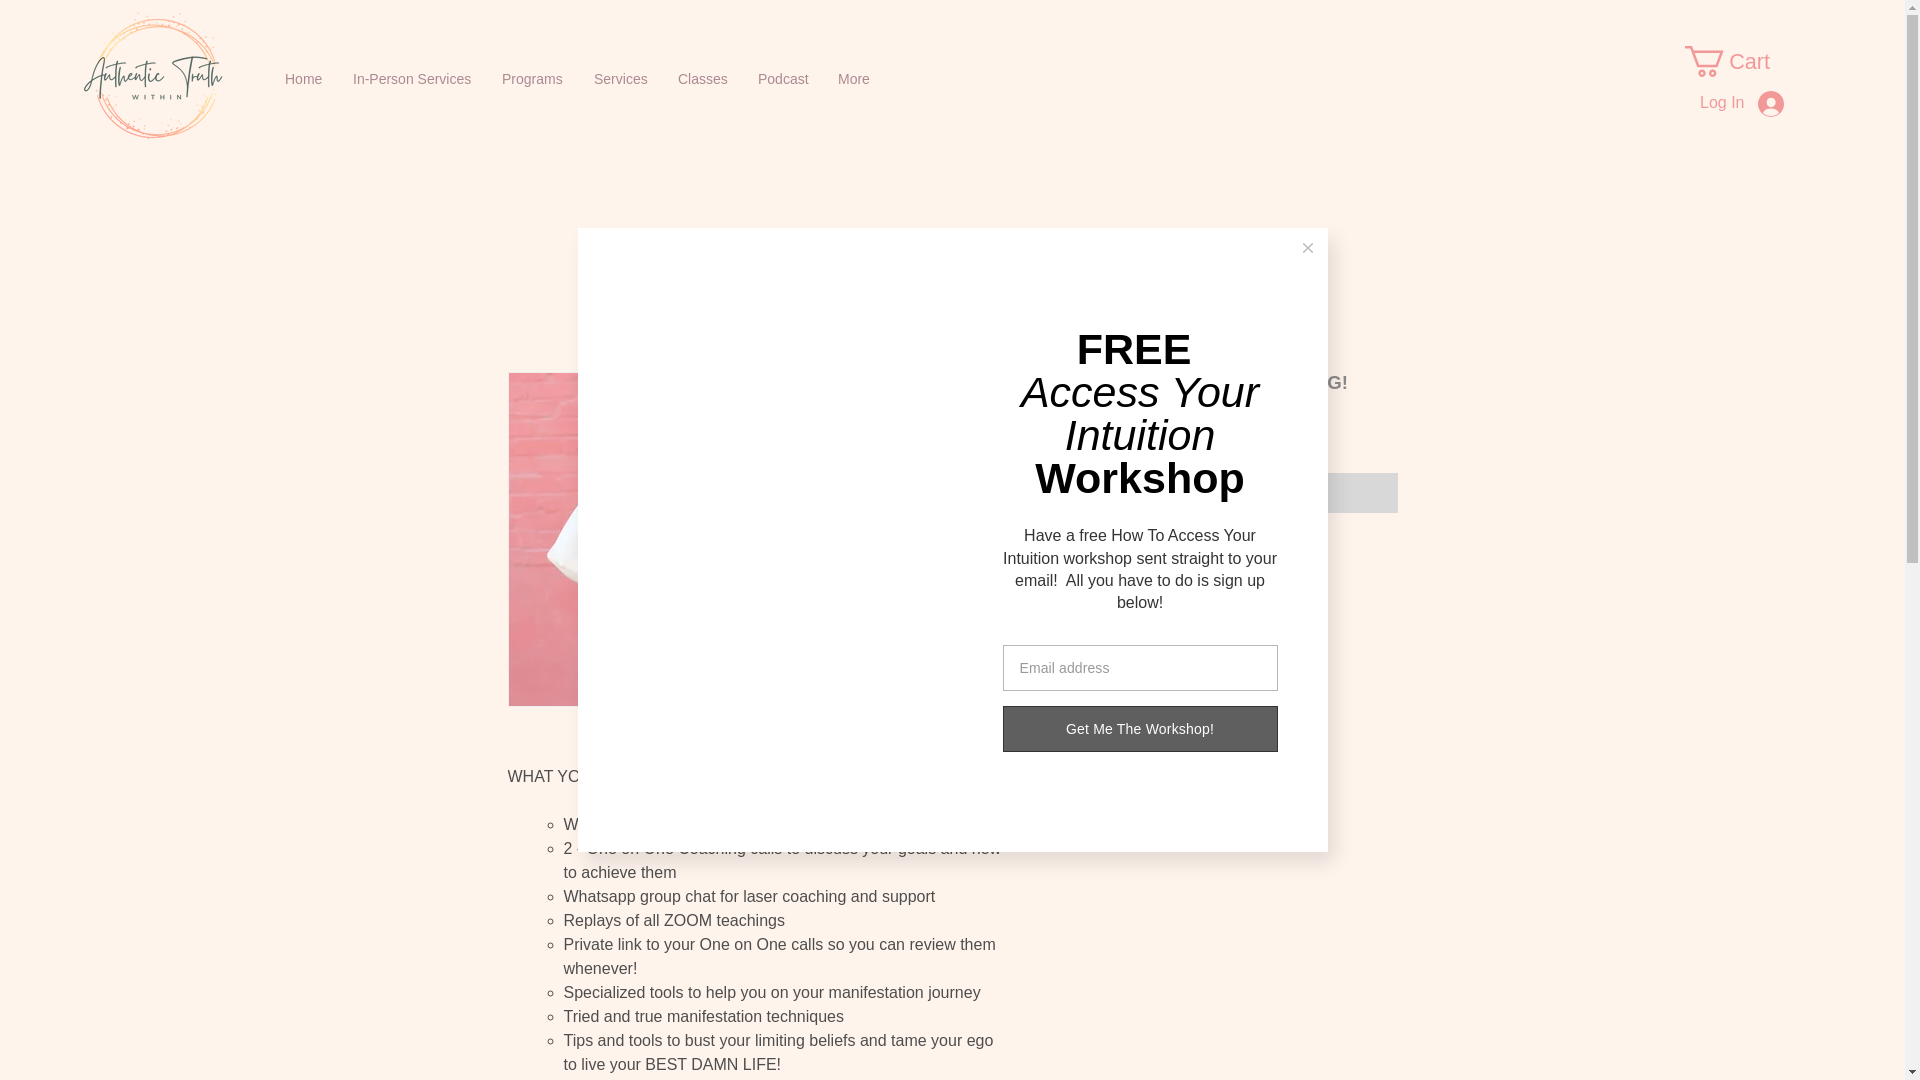  I want to click on Cart, so click(1744, 61).